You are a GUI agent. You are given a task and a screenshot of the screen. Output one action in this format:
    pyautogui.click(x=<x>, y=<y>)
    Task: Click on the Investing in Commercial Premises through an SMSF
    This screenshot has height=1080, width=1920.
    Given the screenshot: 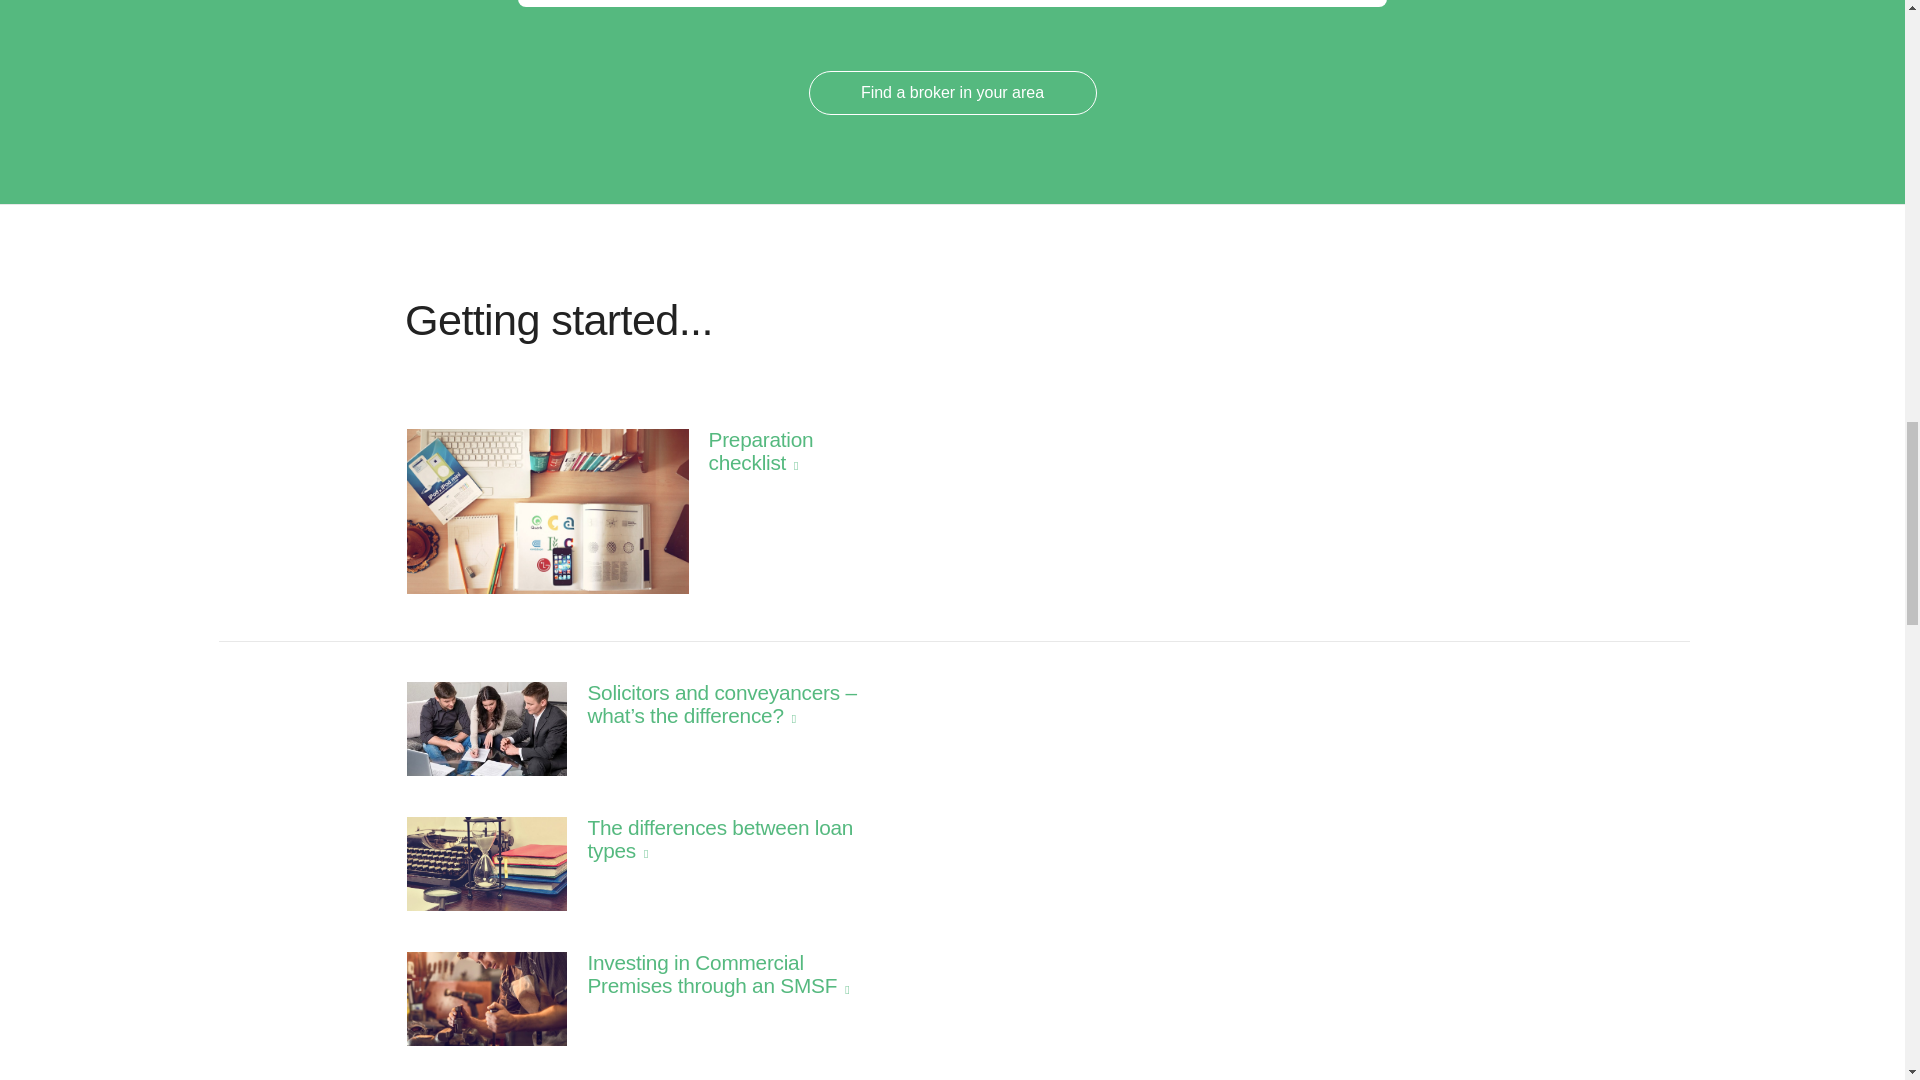 What is the action you would take?
    pyautogui.click(x=674, y=974)
    